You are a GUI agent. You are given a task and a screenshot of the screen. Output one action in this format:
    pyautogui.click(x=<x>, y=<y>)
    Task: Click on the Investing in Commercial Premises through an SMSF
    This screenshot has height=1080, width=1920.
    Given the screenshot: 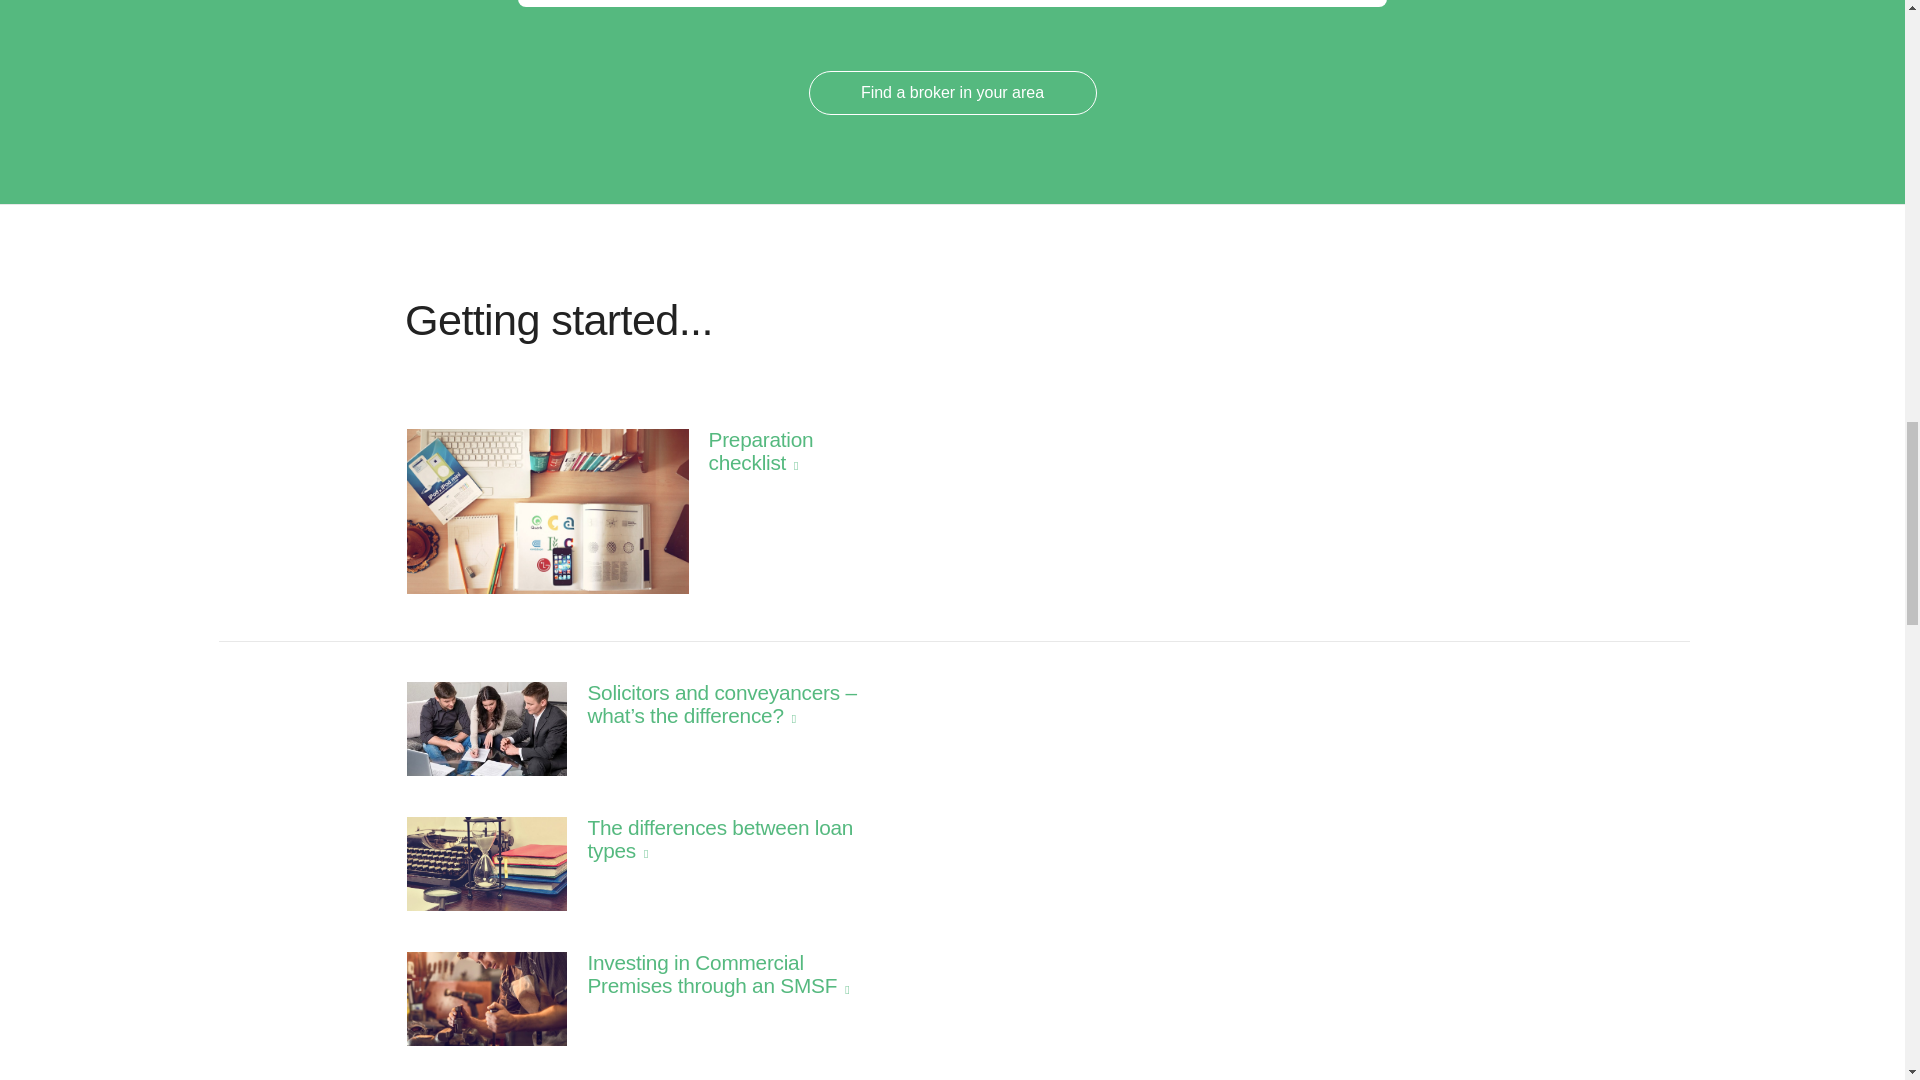 What is the action you would take?
    pyautogui.click(x=674, y=974)
    